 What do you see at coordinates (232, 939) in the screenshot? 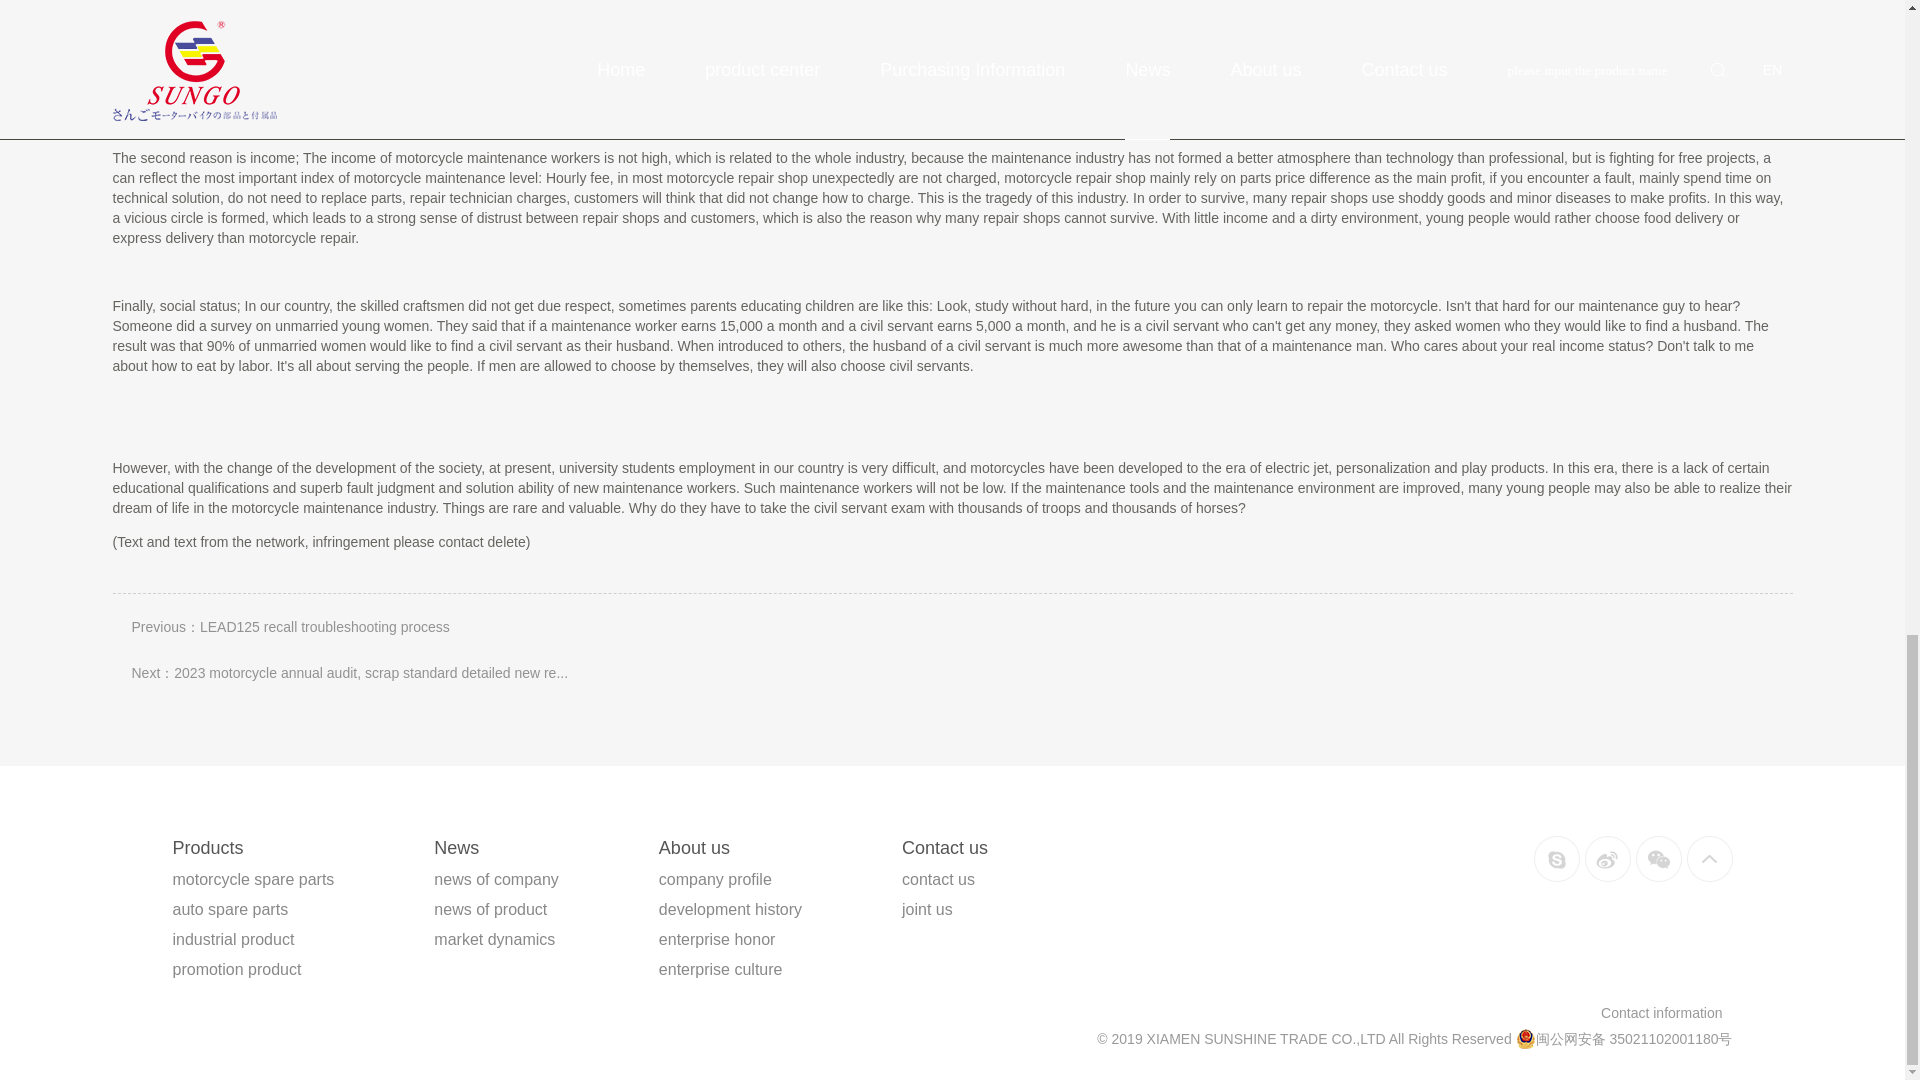
I see `industrial product` at bounding box center [232, 939].